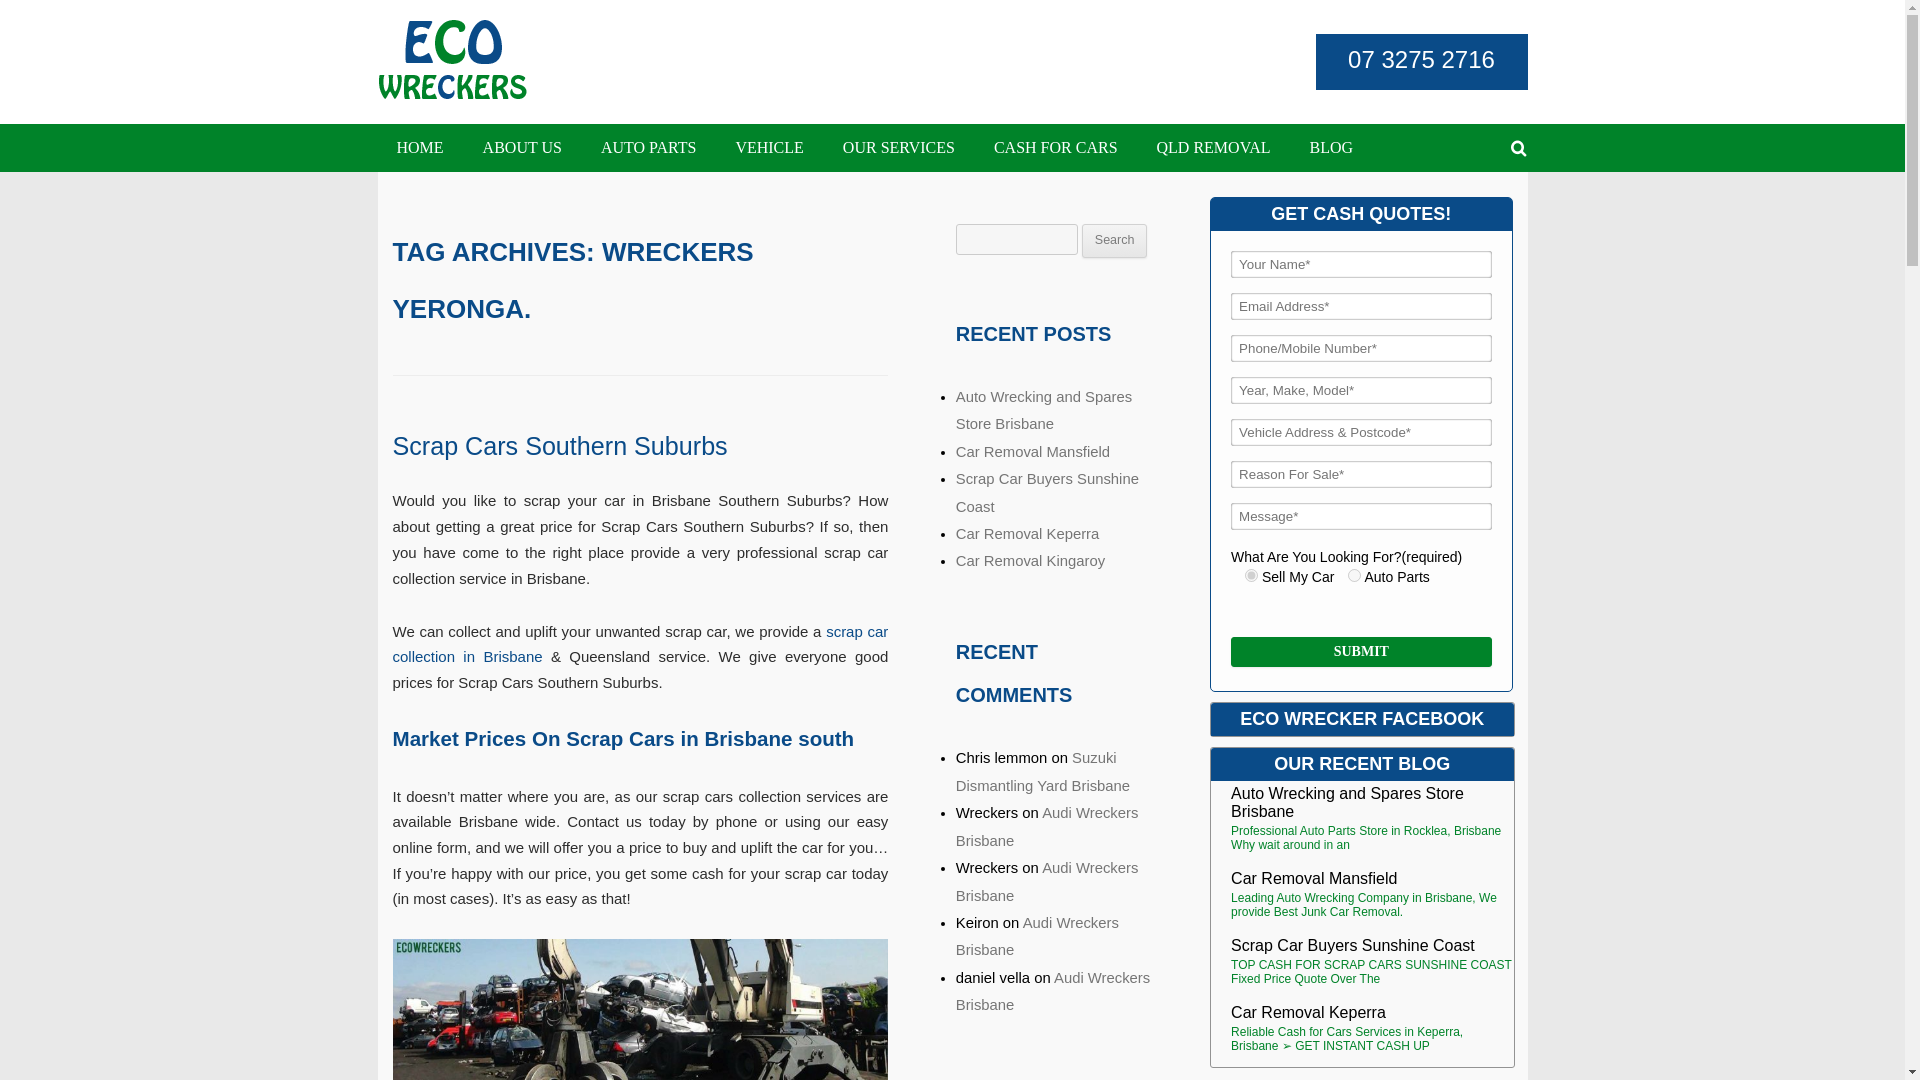  Describe the element at coordinates (648, 148) in the screenshot. I see `AUTO PARTS` at that location.